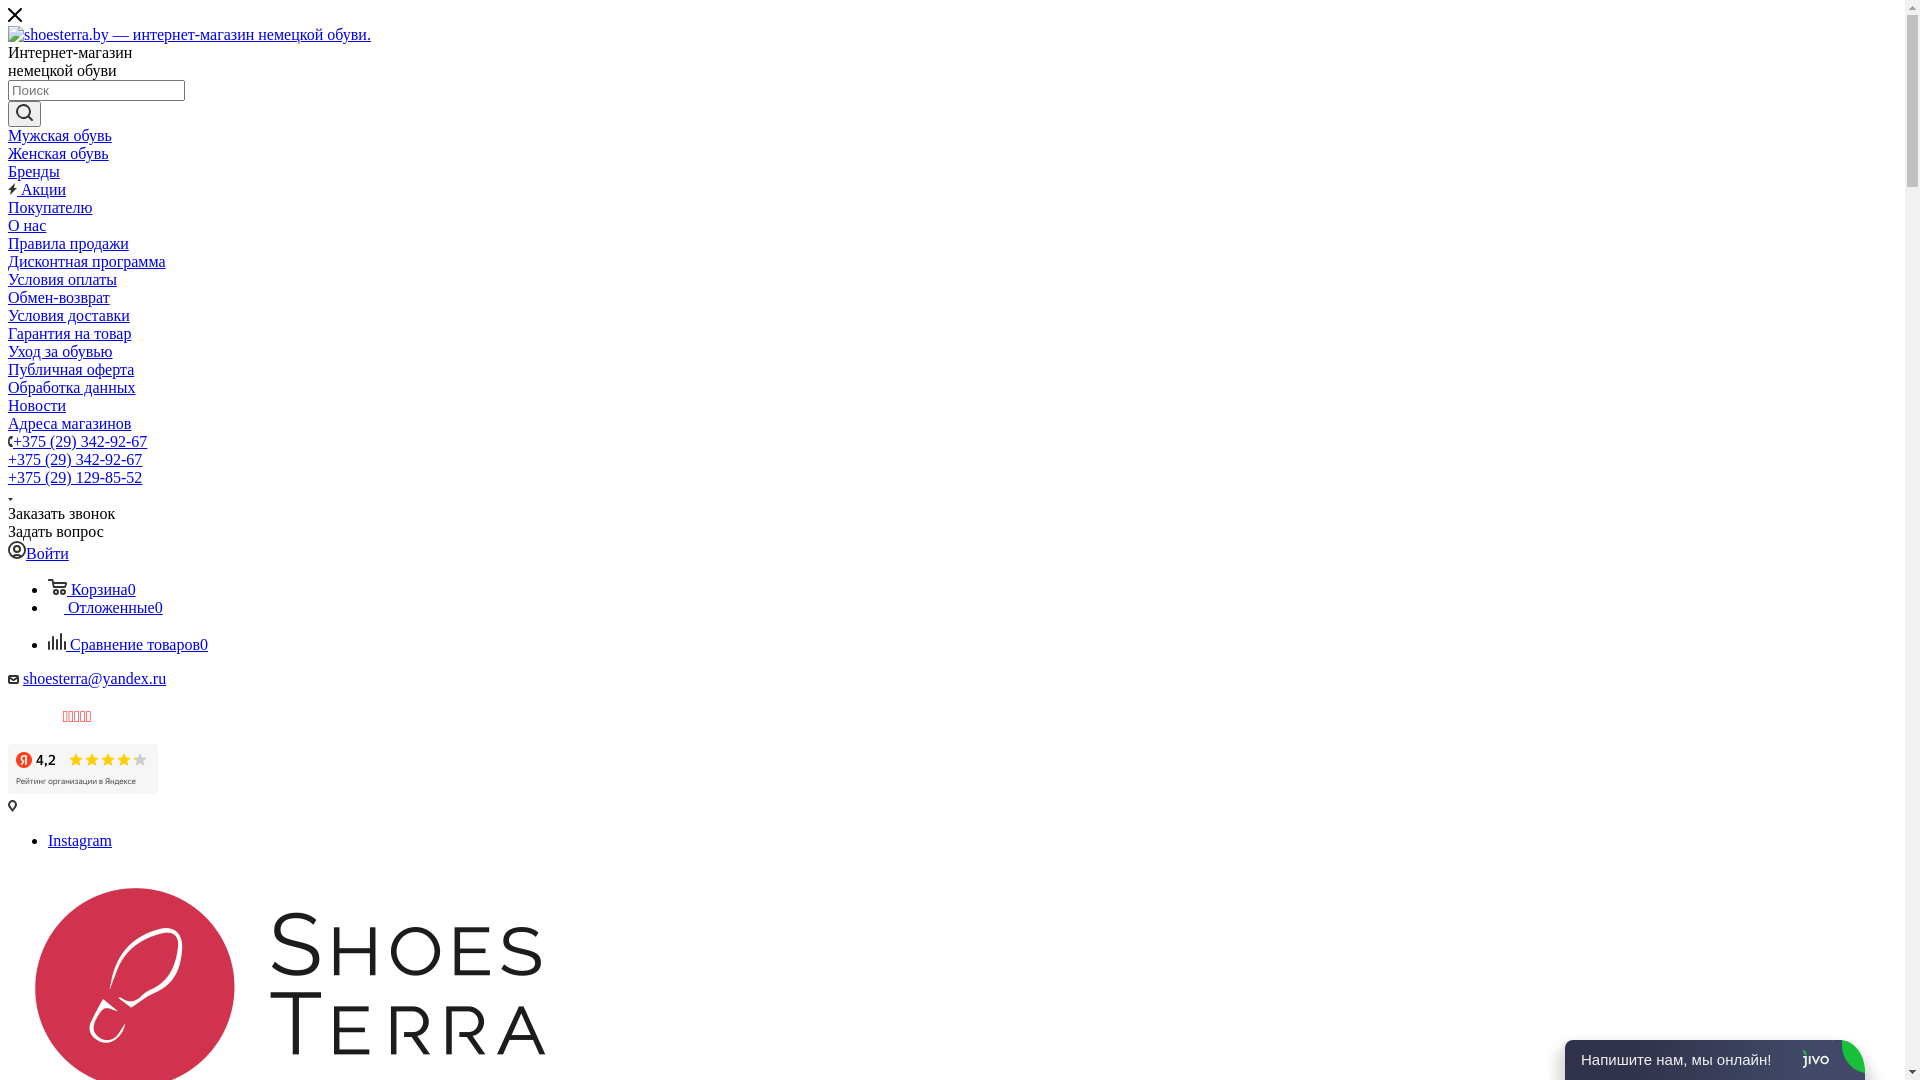 Image resolution: width=1920 pixels, height=1080 pixels. What do you see at coordinates (75, 460) in the screenshot?
I see `+375 (29) 342-92-67` at bounding box center [75, 460].